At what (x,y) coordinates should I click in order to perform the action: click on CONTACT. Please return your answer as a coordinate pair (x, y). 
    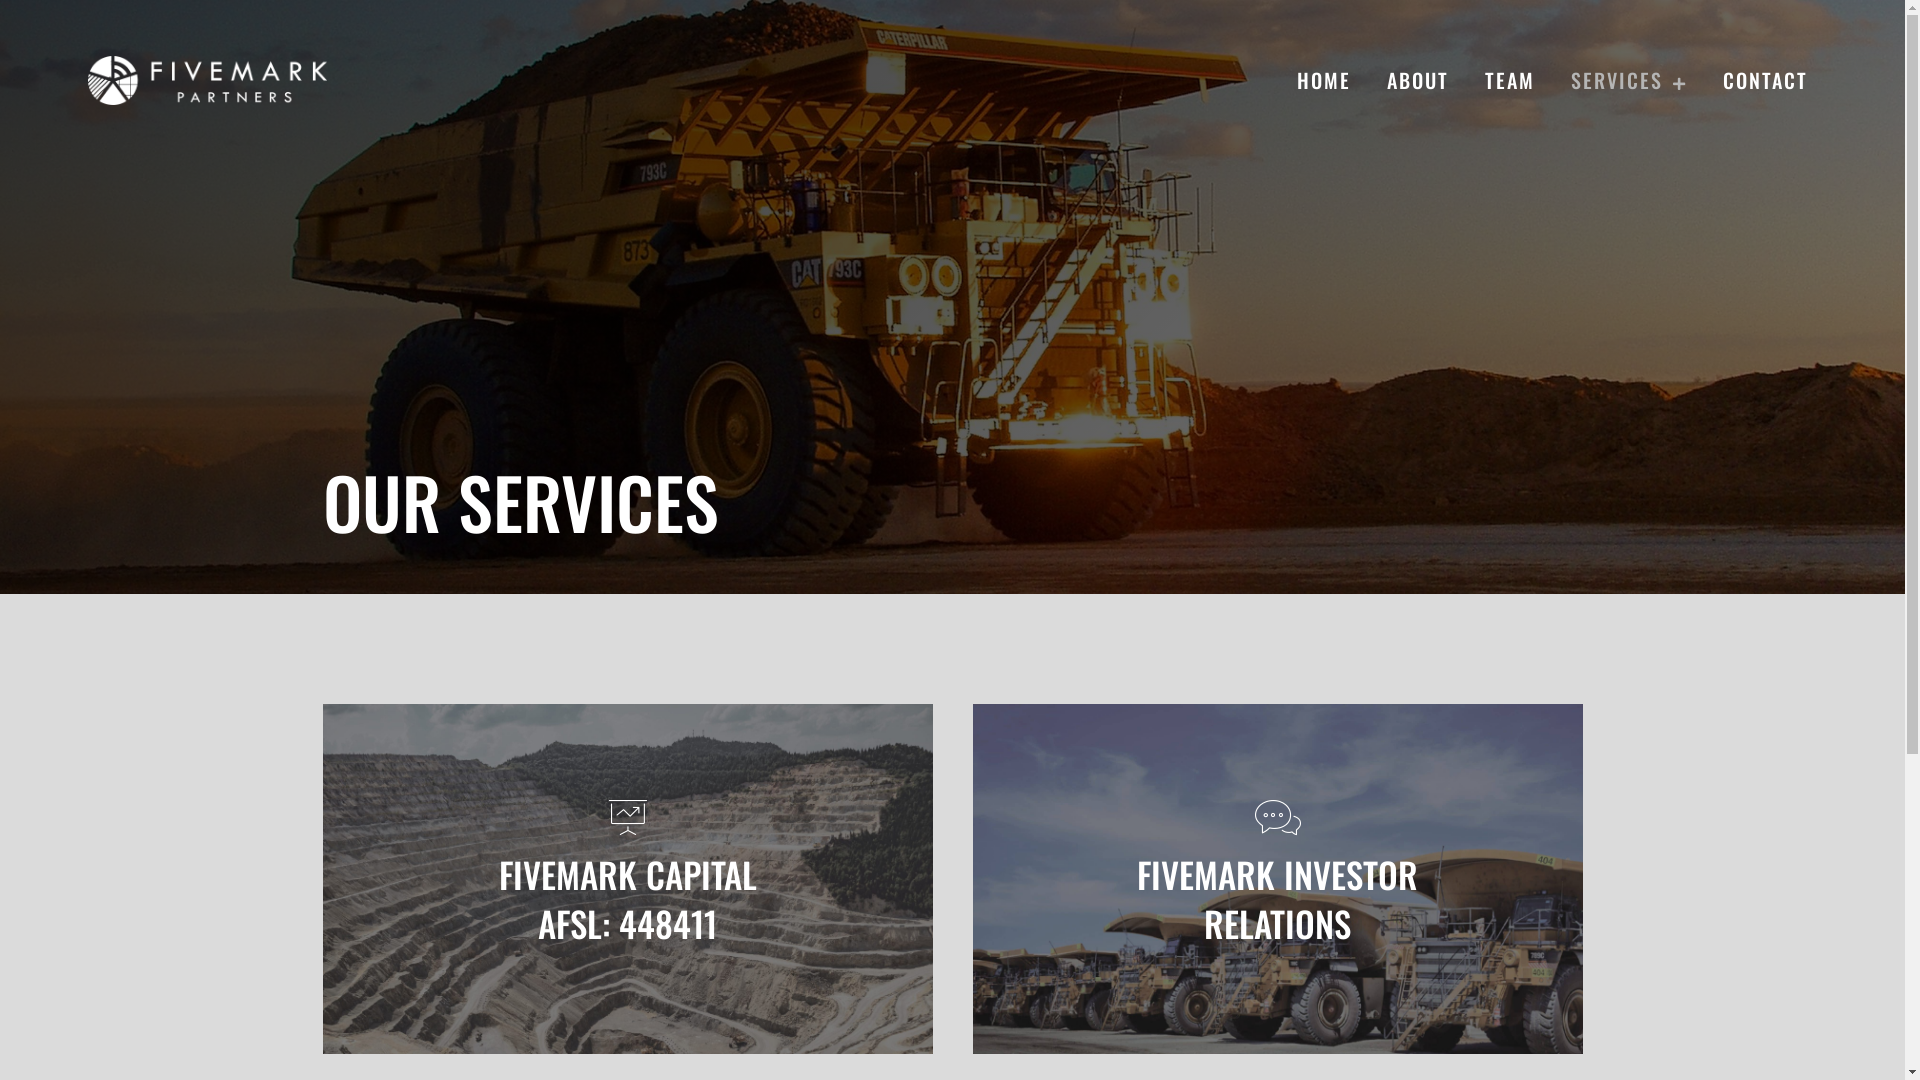
    Looking at the image, I should click on (1762, 80).